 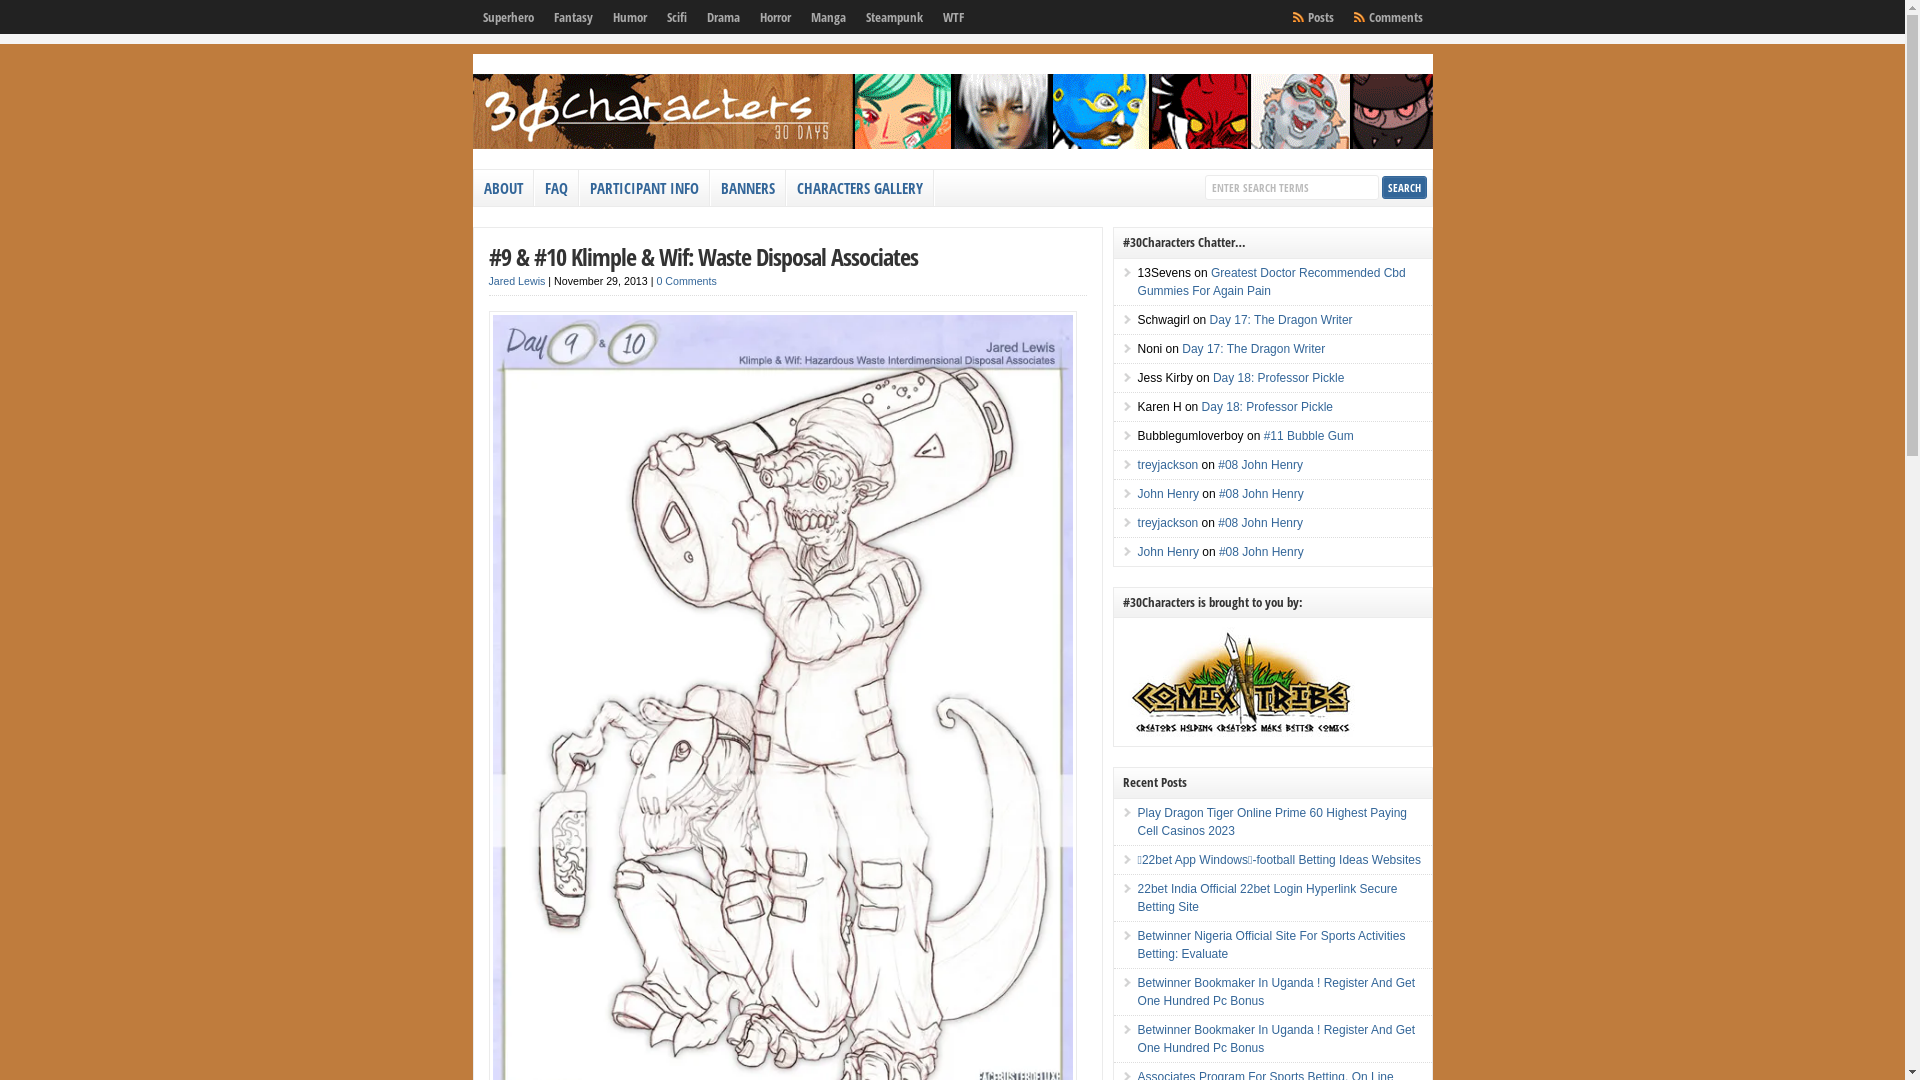 What do you see at coordinates (1262, 551) in the screenshot?
I see `#08 John Henry` at bounding box center [1262, 551].